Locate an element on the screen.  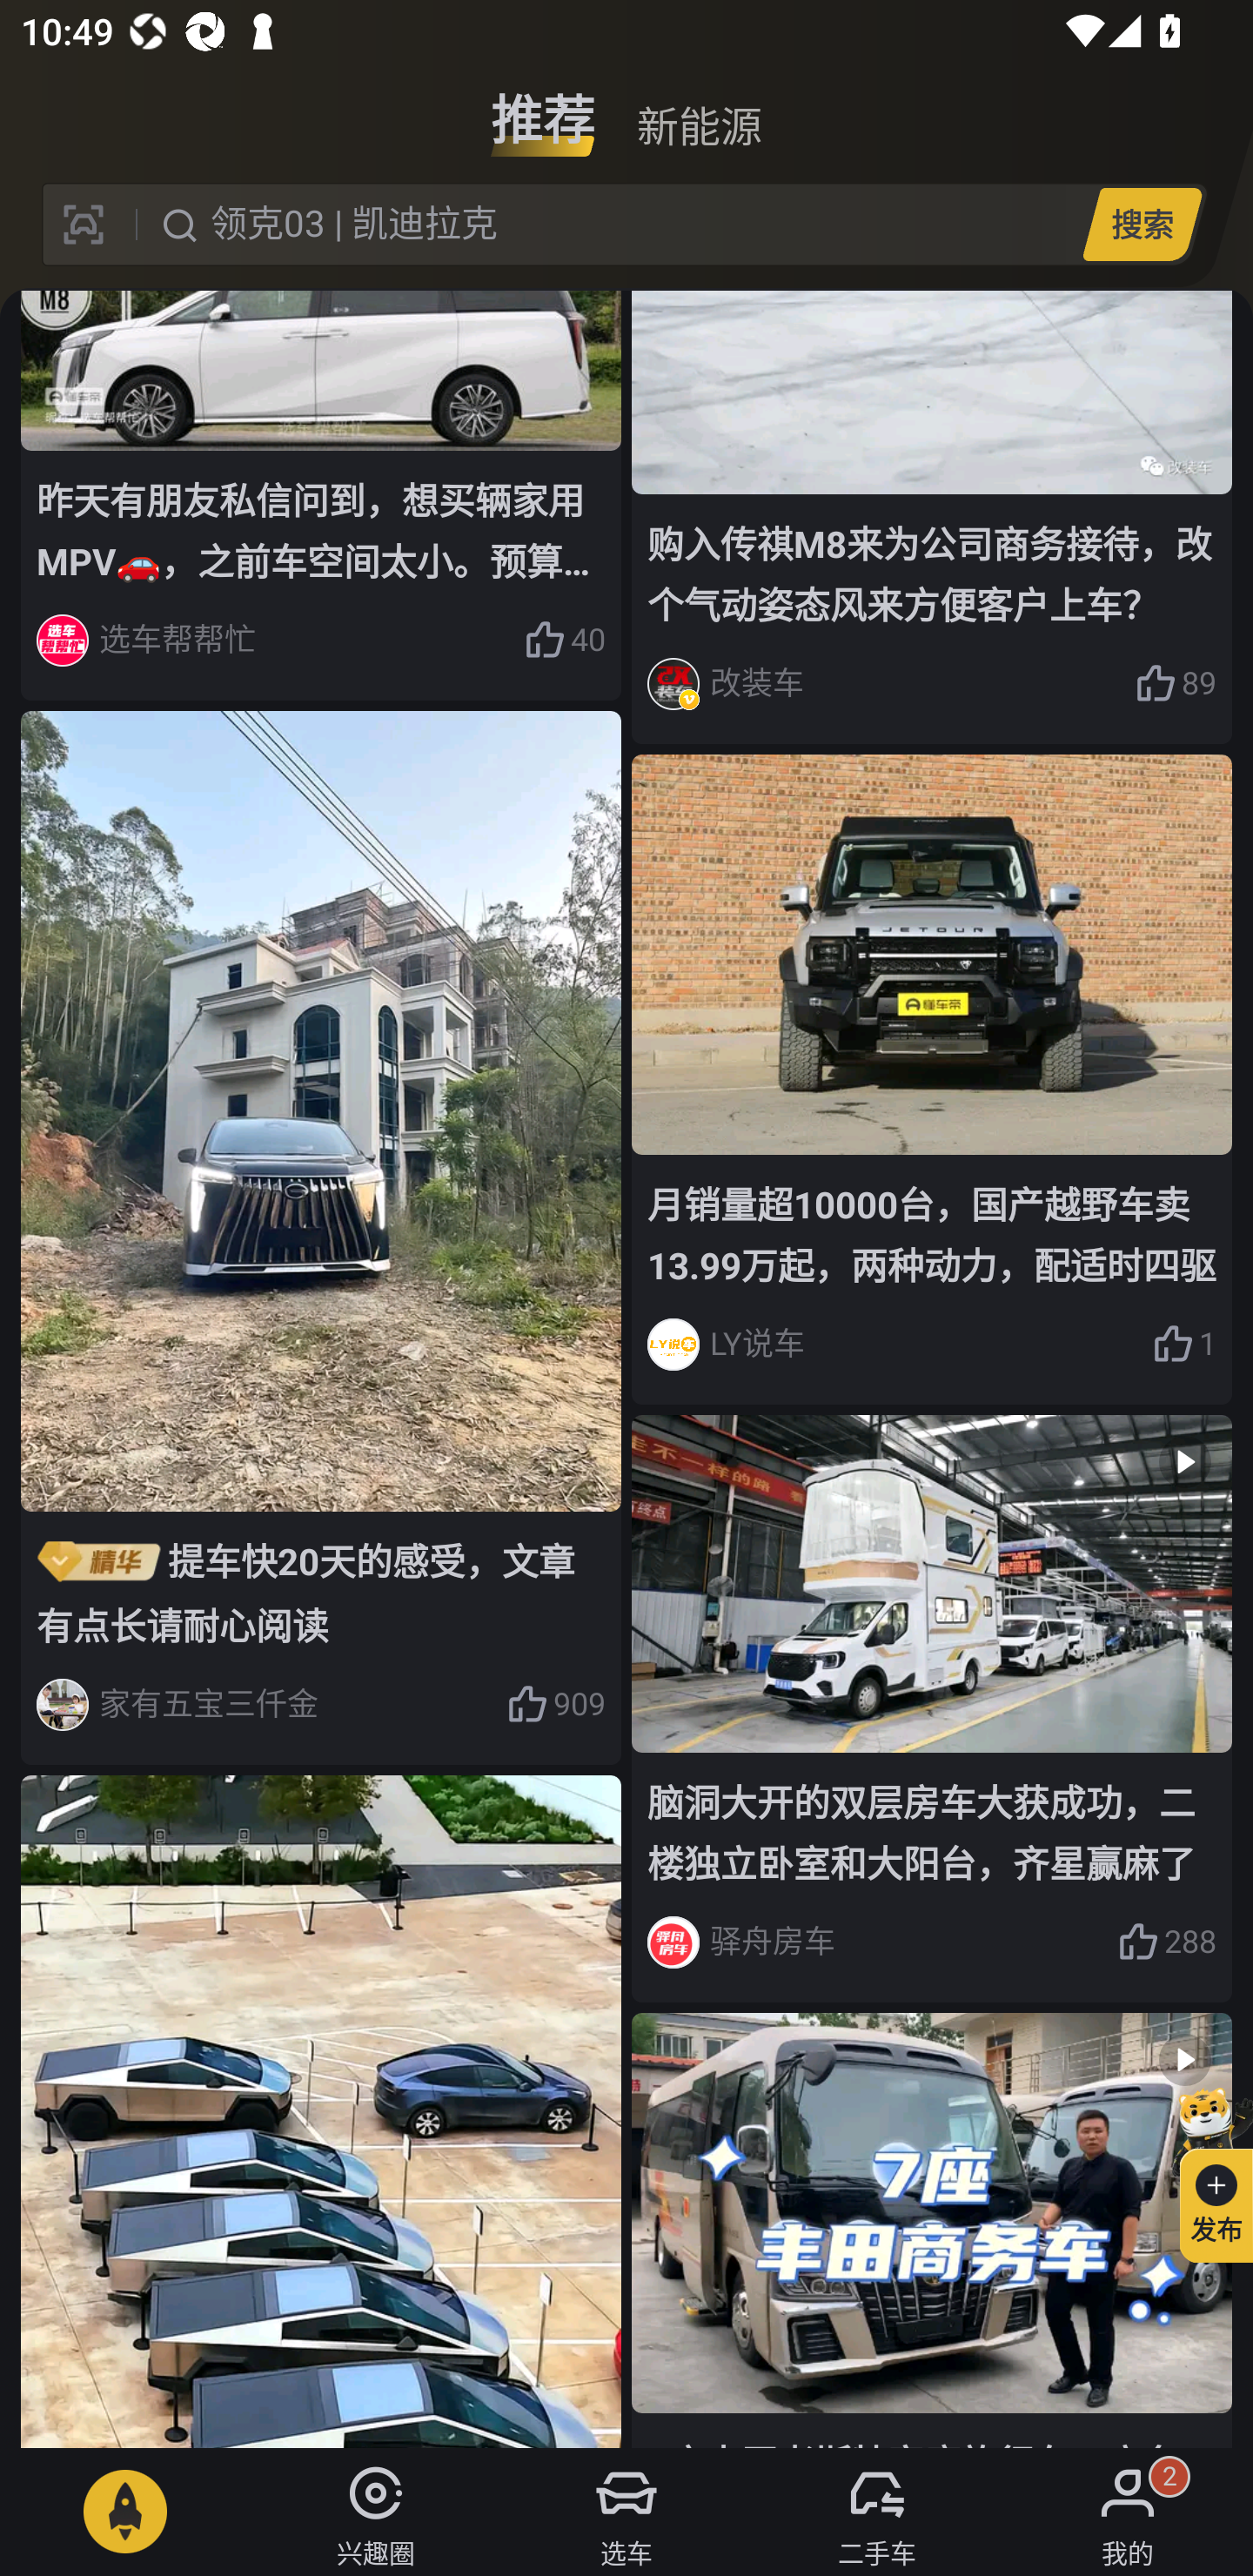
发布 is located at coordinates (1203, 2170).